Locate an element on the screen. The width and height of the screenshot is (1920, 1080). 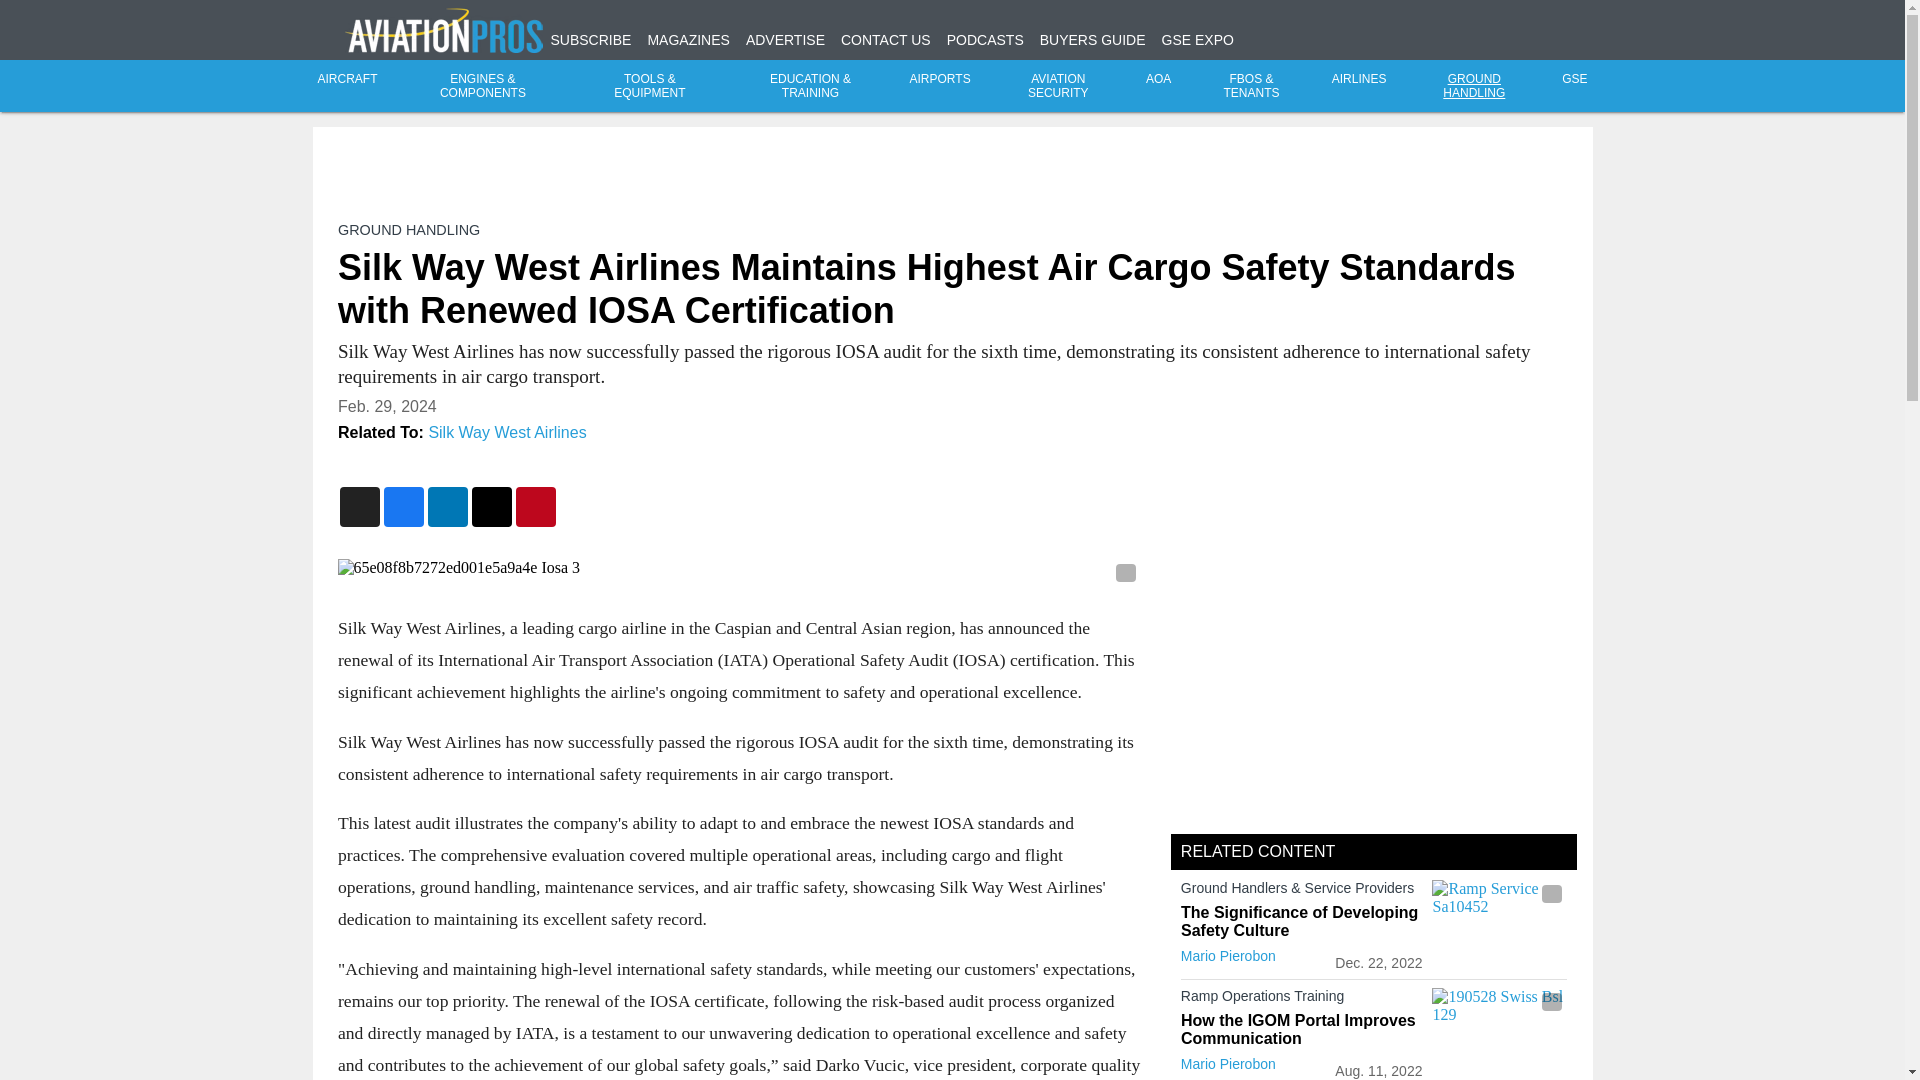
BUYERS GUIDE is located at coordinates (1093, 40).